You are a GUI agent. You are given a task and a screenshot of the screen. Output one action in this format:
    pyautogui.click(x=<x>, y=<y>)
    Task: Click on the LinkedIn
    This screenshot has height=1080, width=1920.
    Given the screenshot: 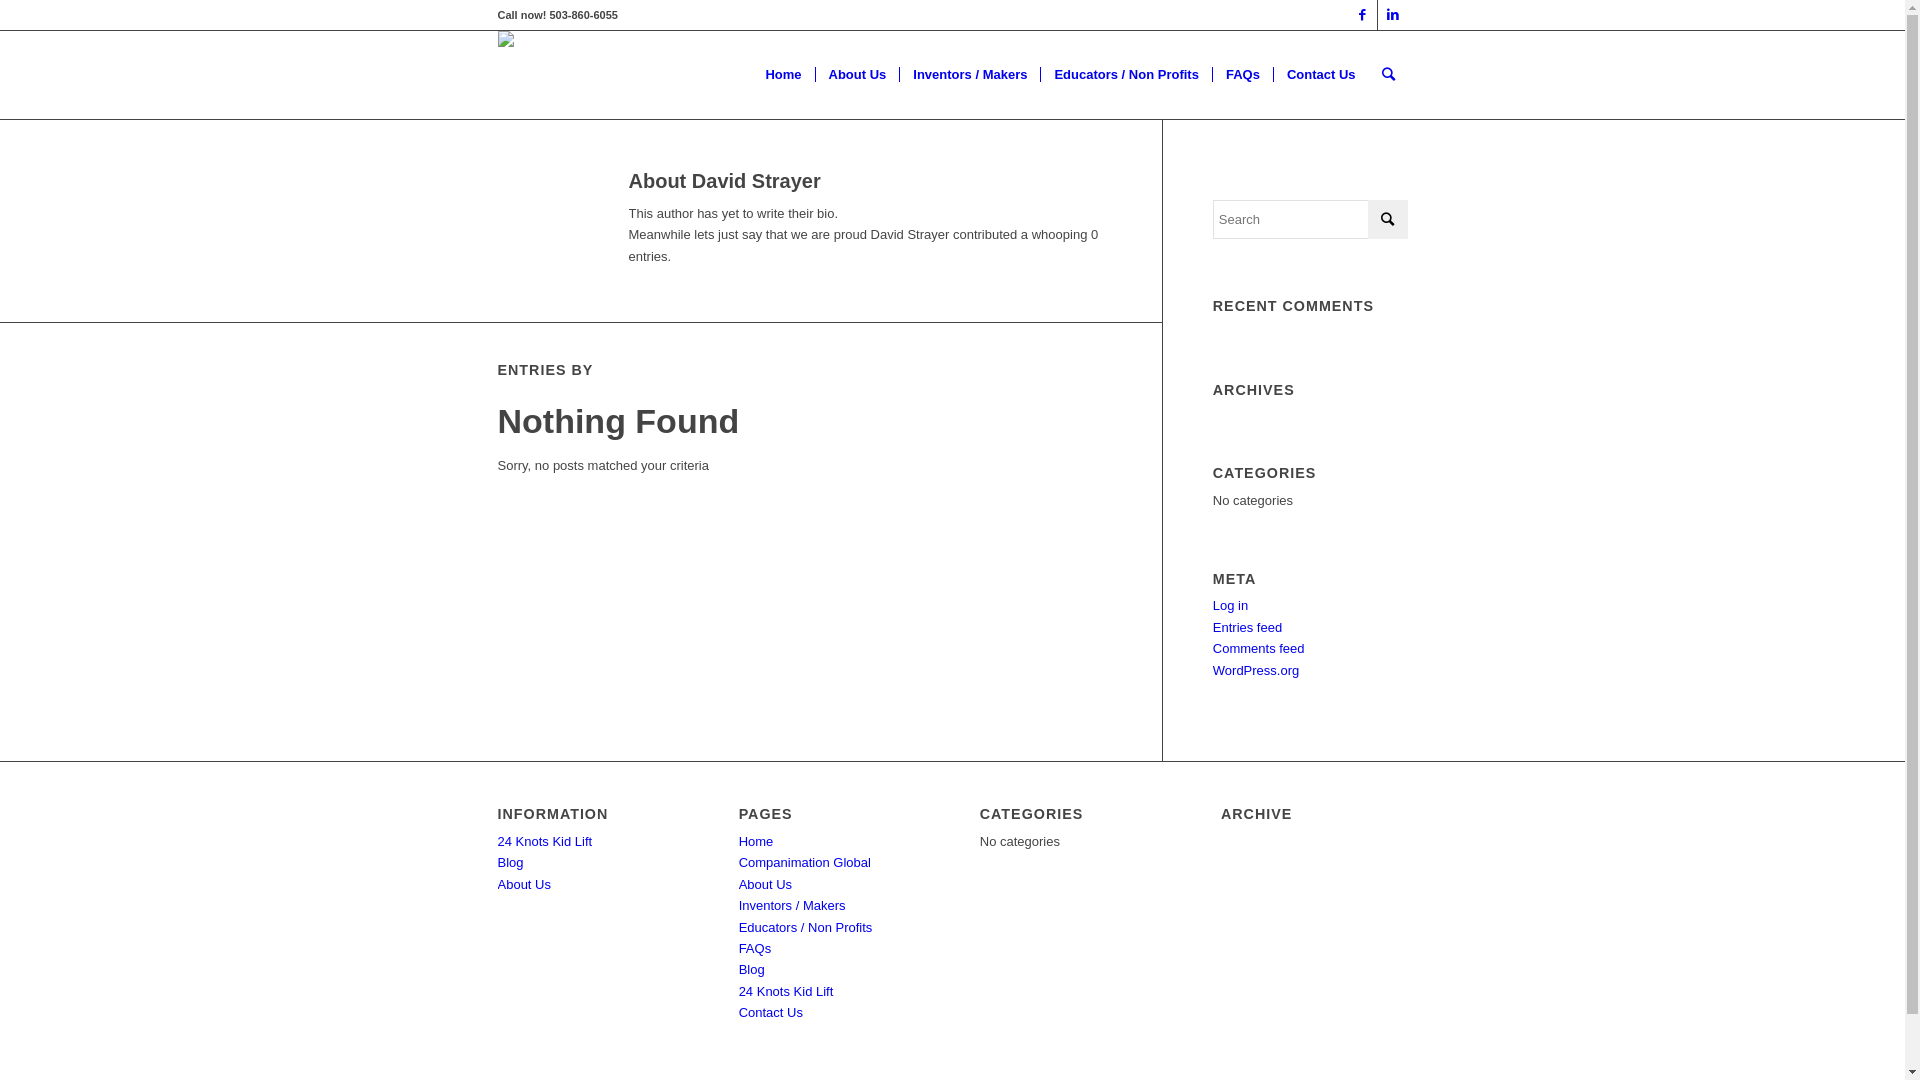 What is the action you would take?
    pyautogui.click(x=1393, y=15)
    